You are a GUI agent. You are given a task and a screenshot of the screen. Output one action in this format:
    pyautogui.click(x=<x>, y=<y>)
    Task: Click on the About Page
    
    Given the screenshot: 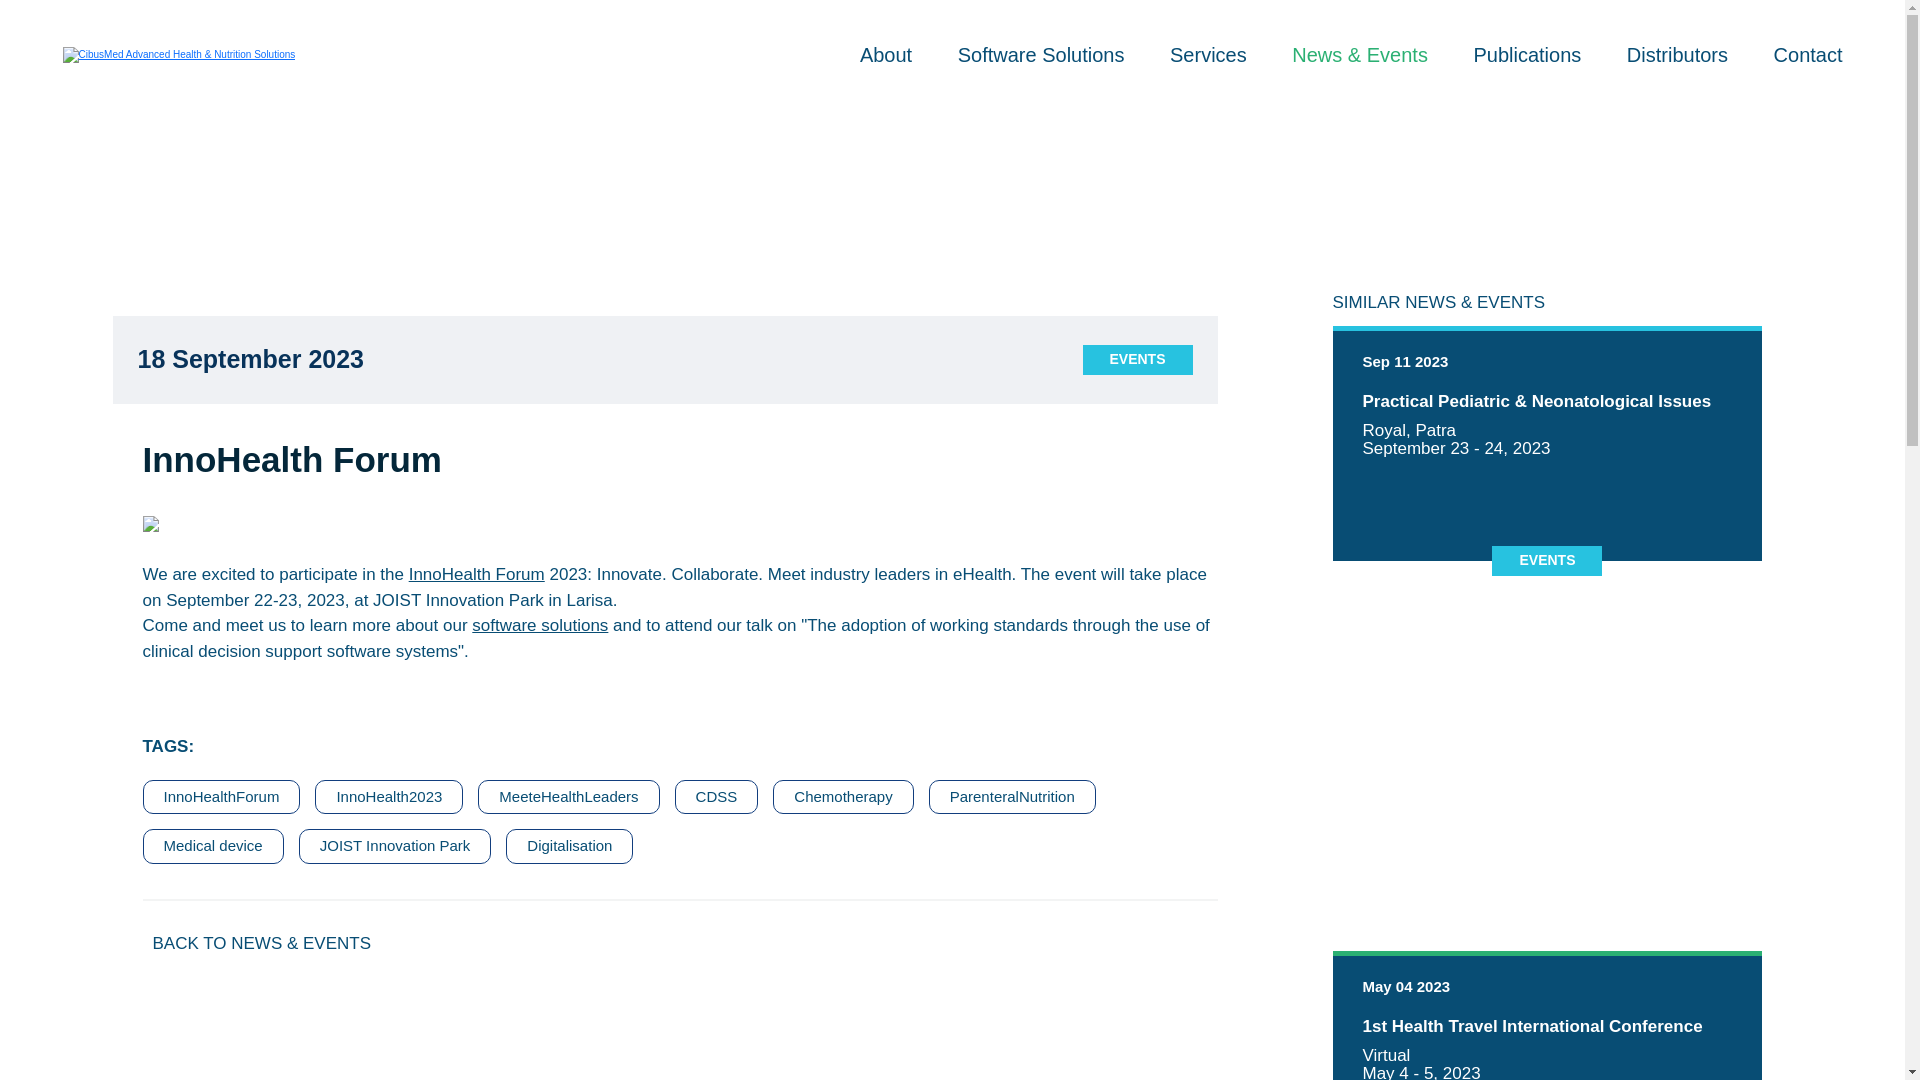 What is the action you would take?
    pyautogui.click(x=1680, y=54)
    